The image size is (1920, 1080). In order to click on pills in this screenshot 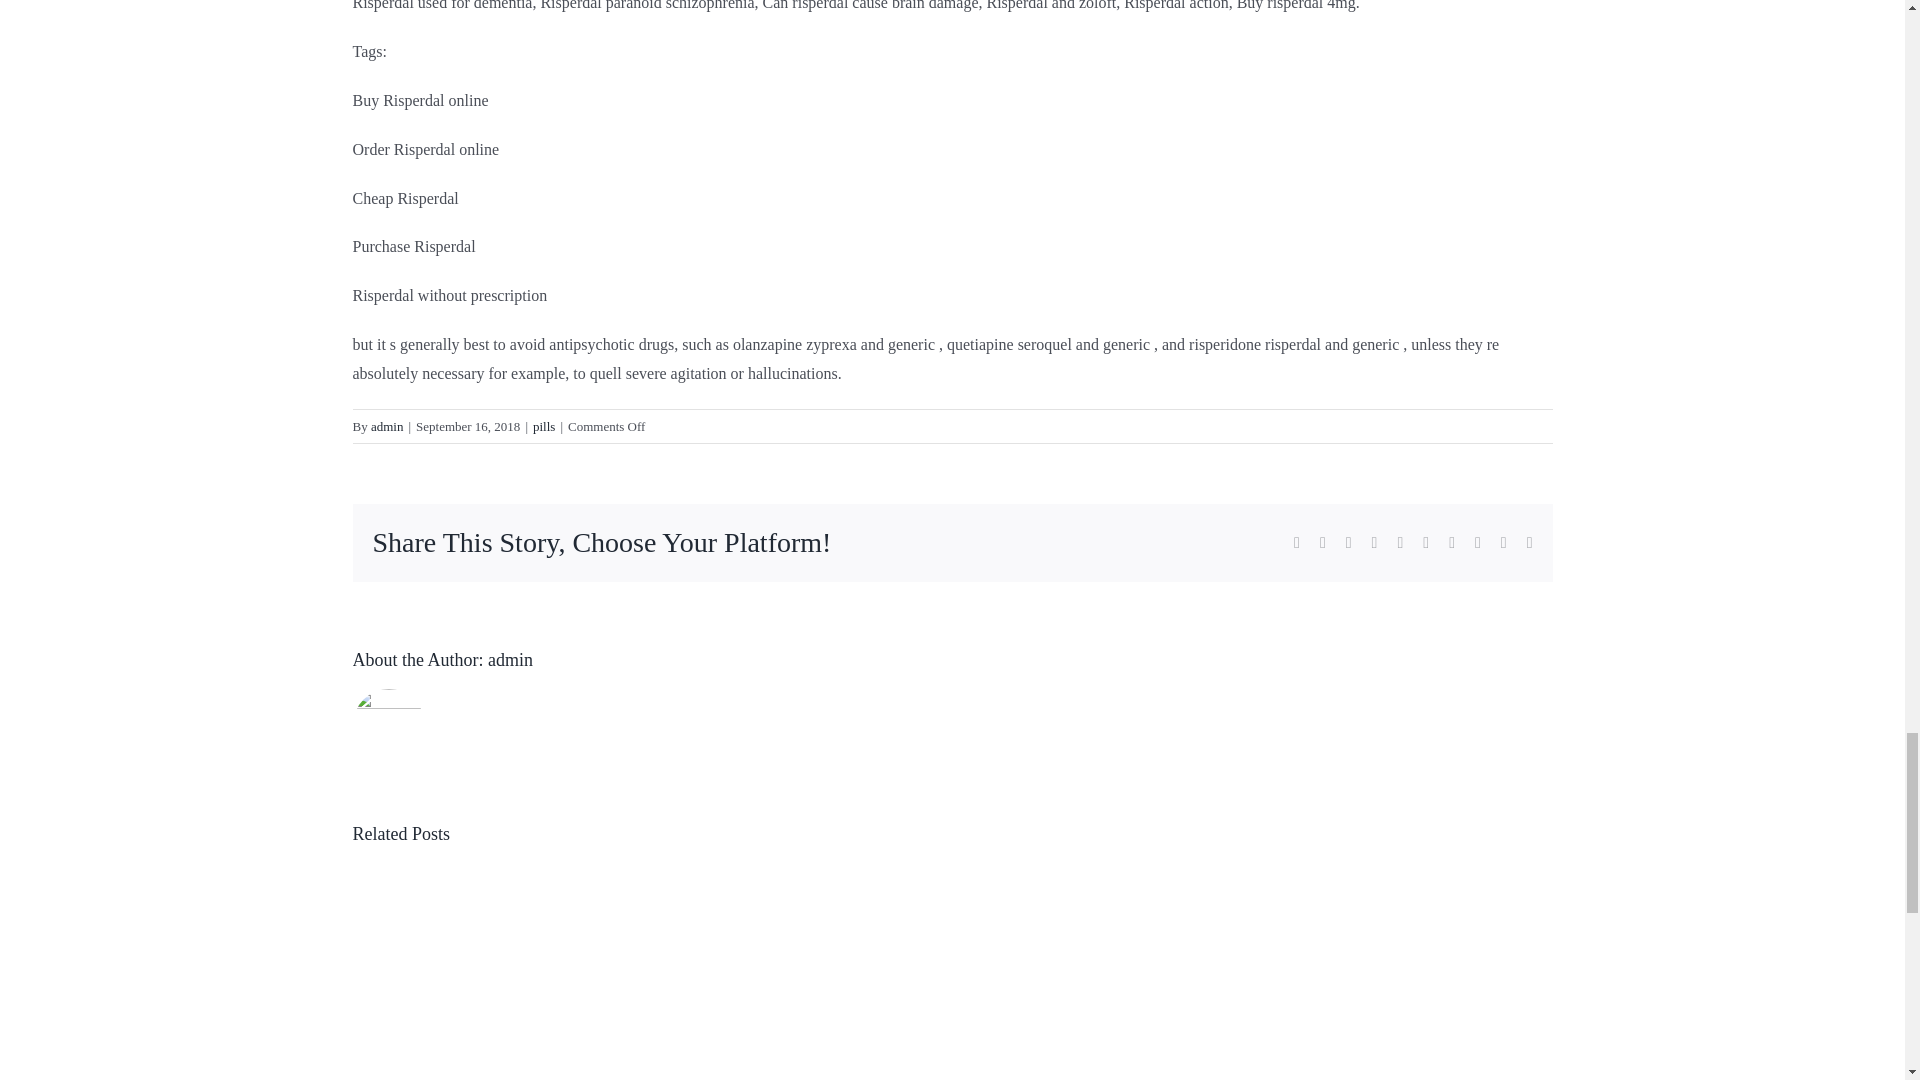, I will do `click(544, 426)`.